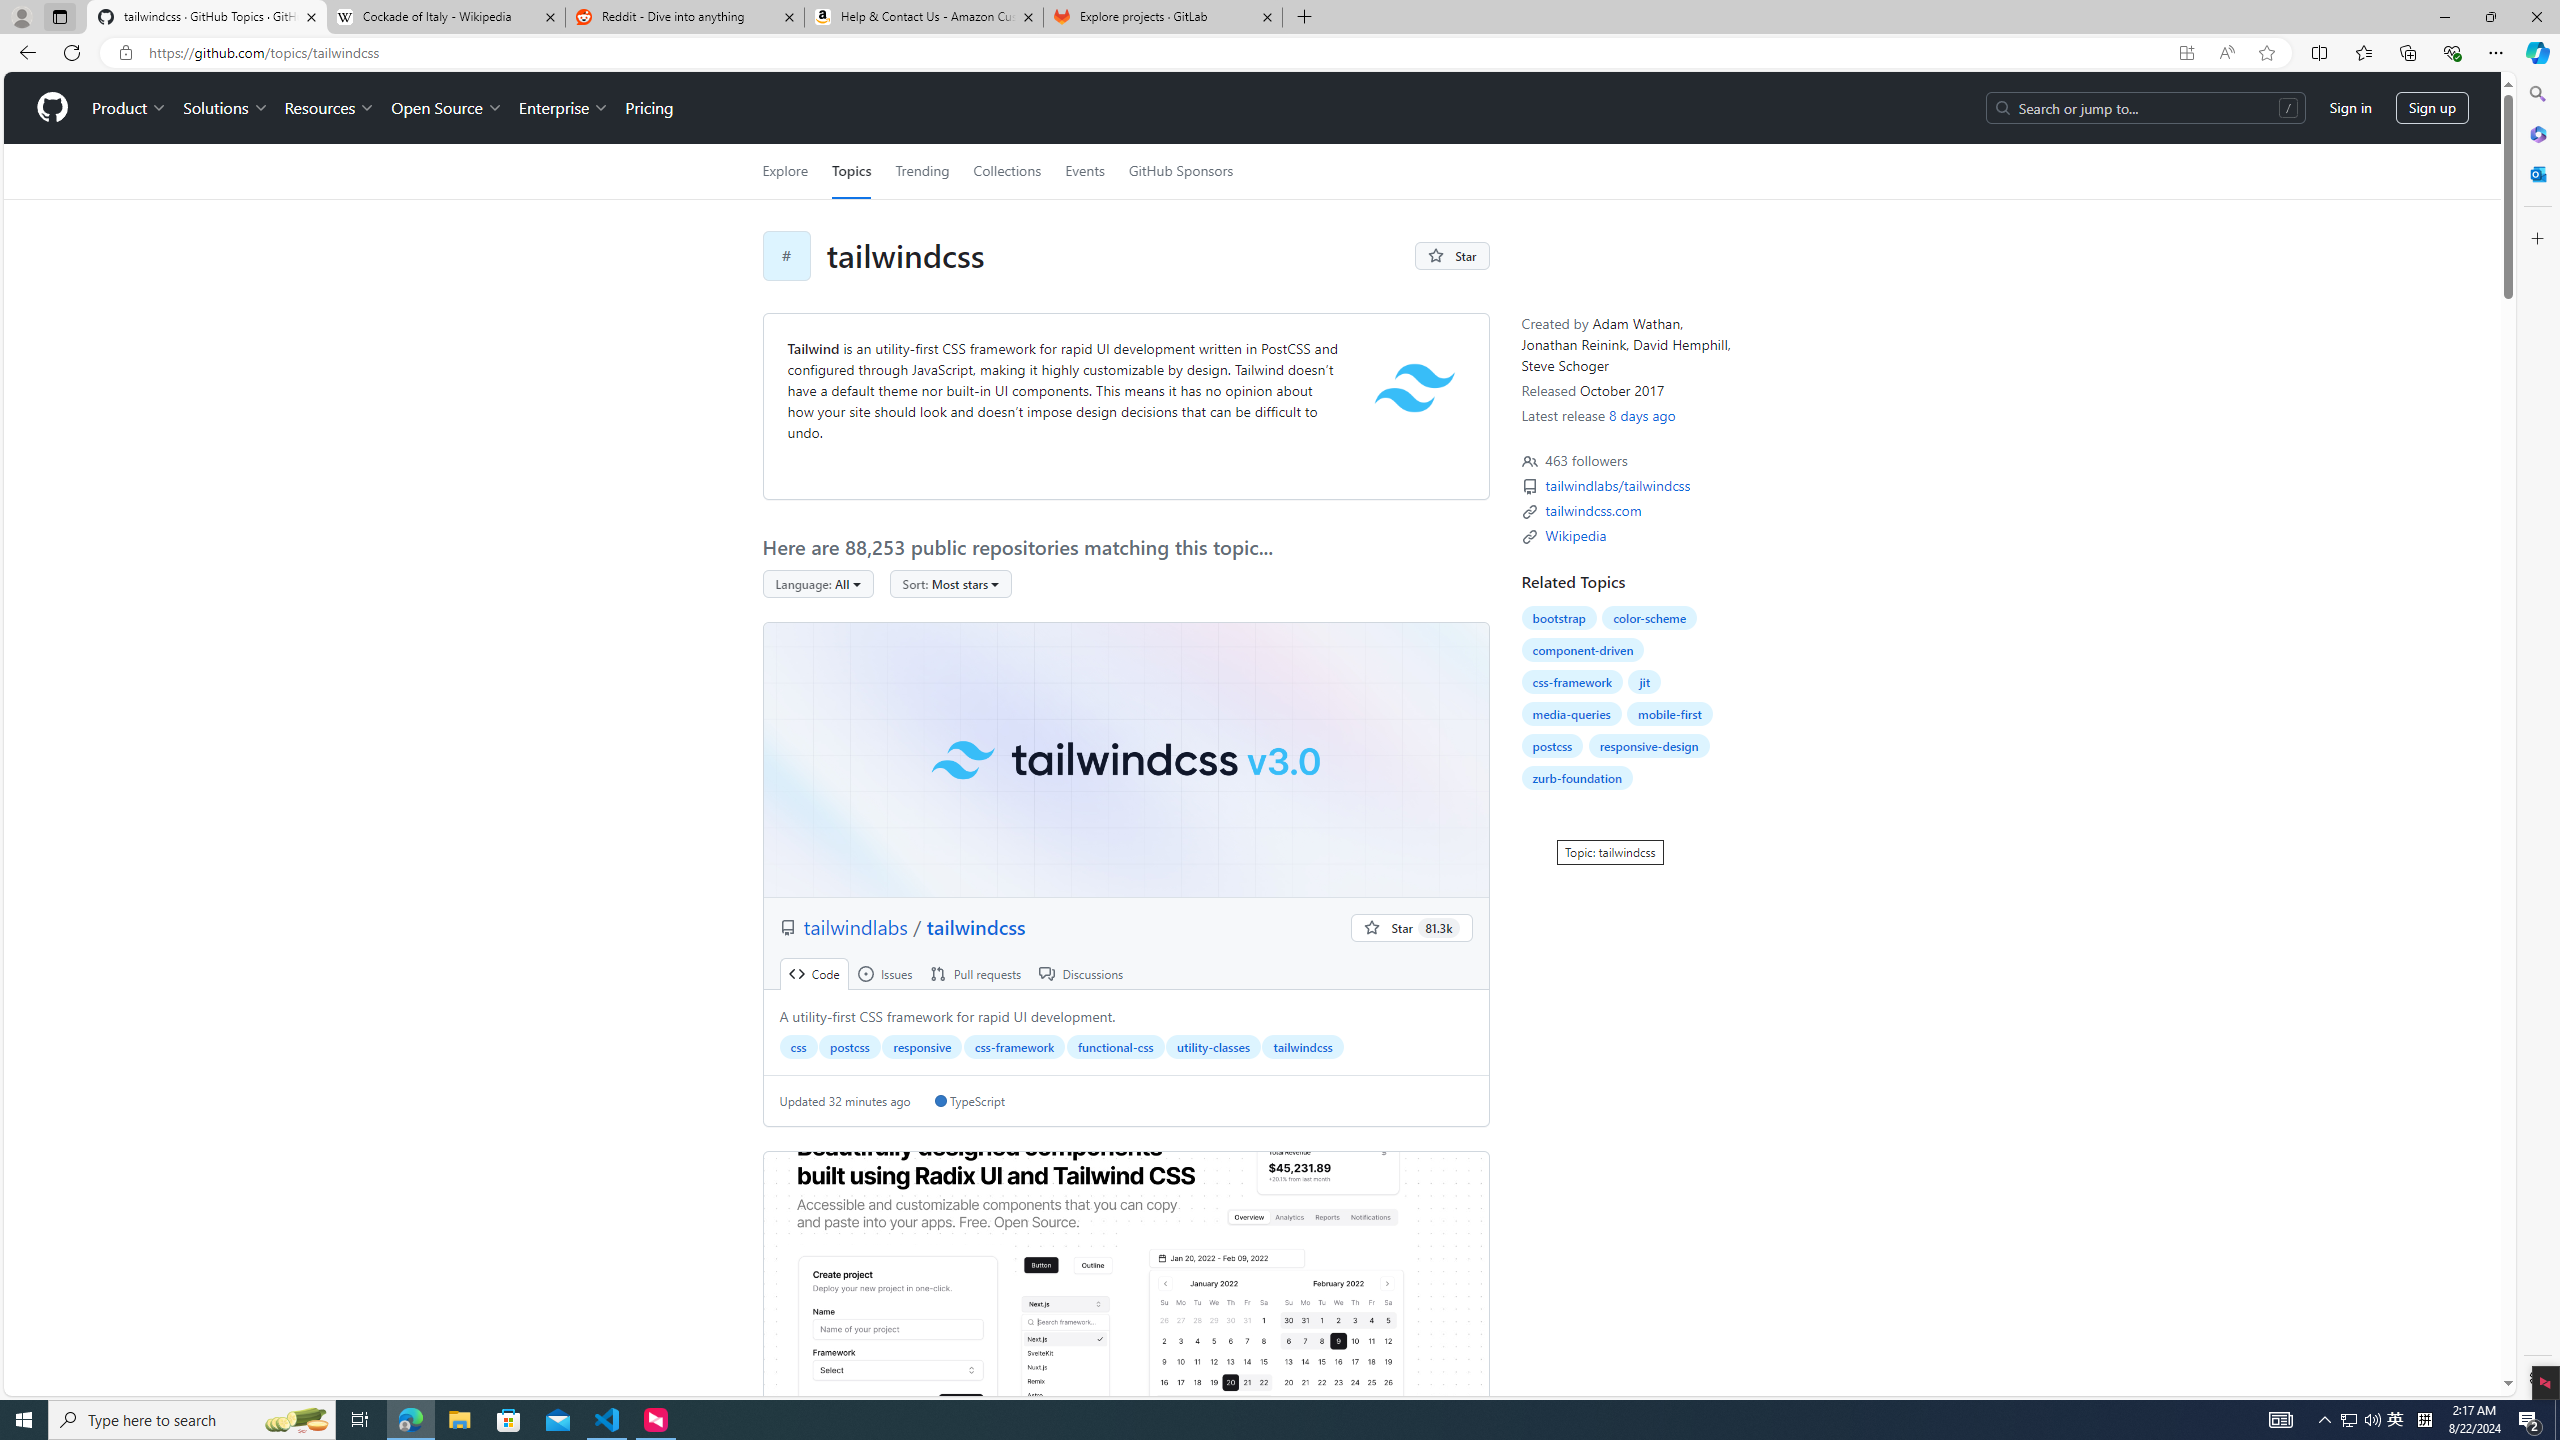 The height and width of the screenshot is (1440, 2560). What do you see at coordinates (225, 108) in the screenshot?
I see `Solutions` at bounding box center [225, 108].